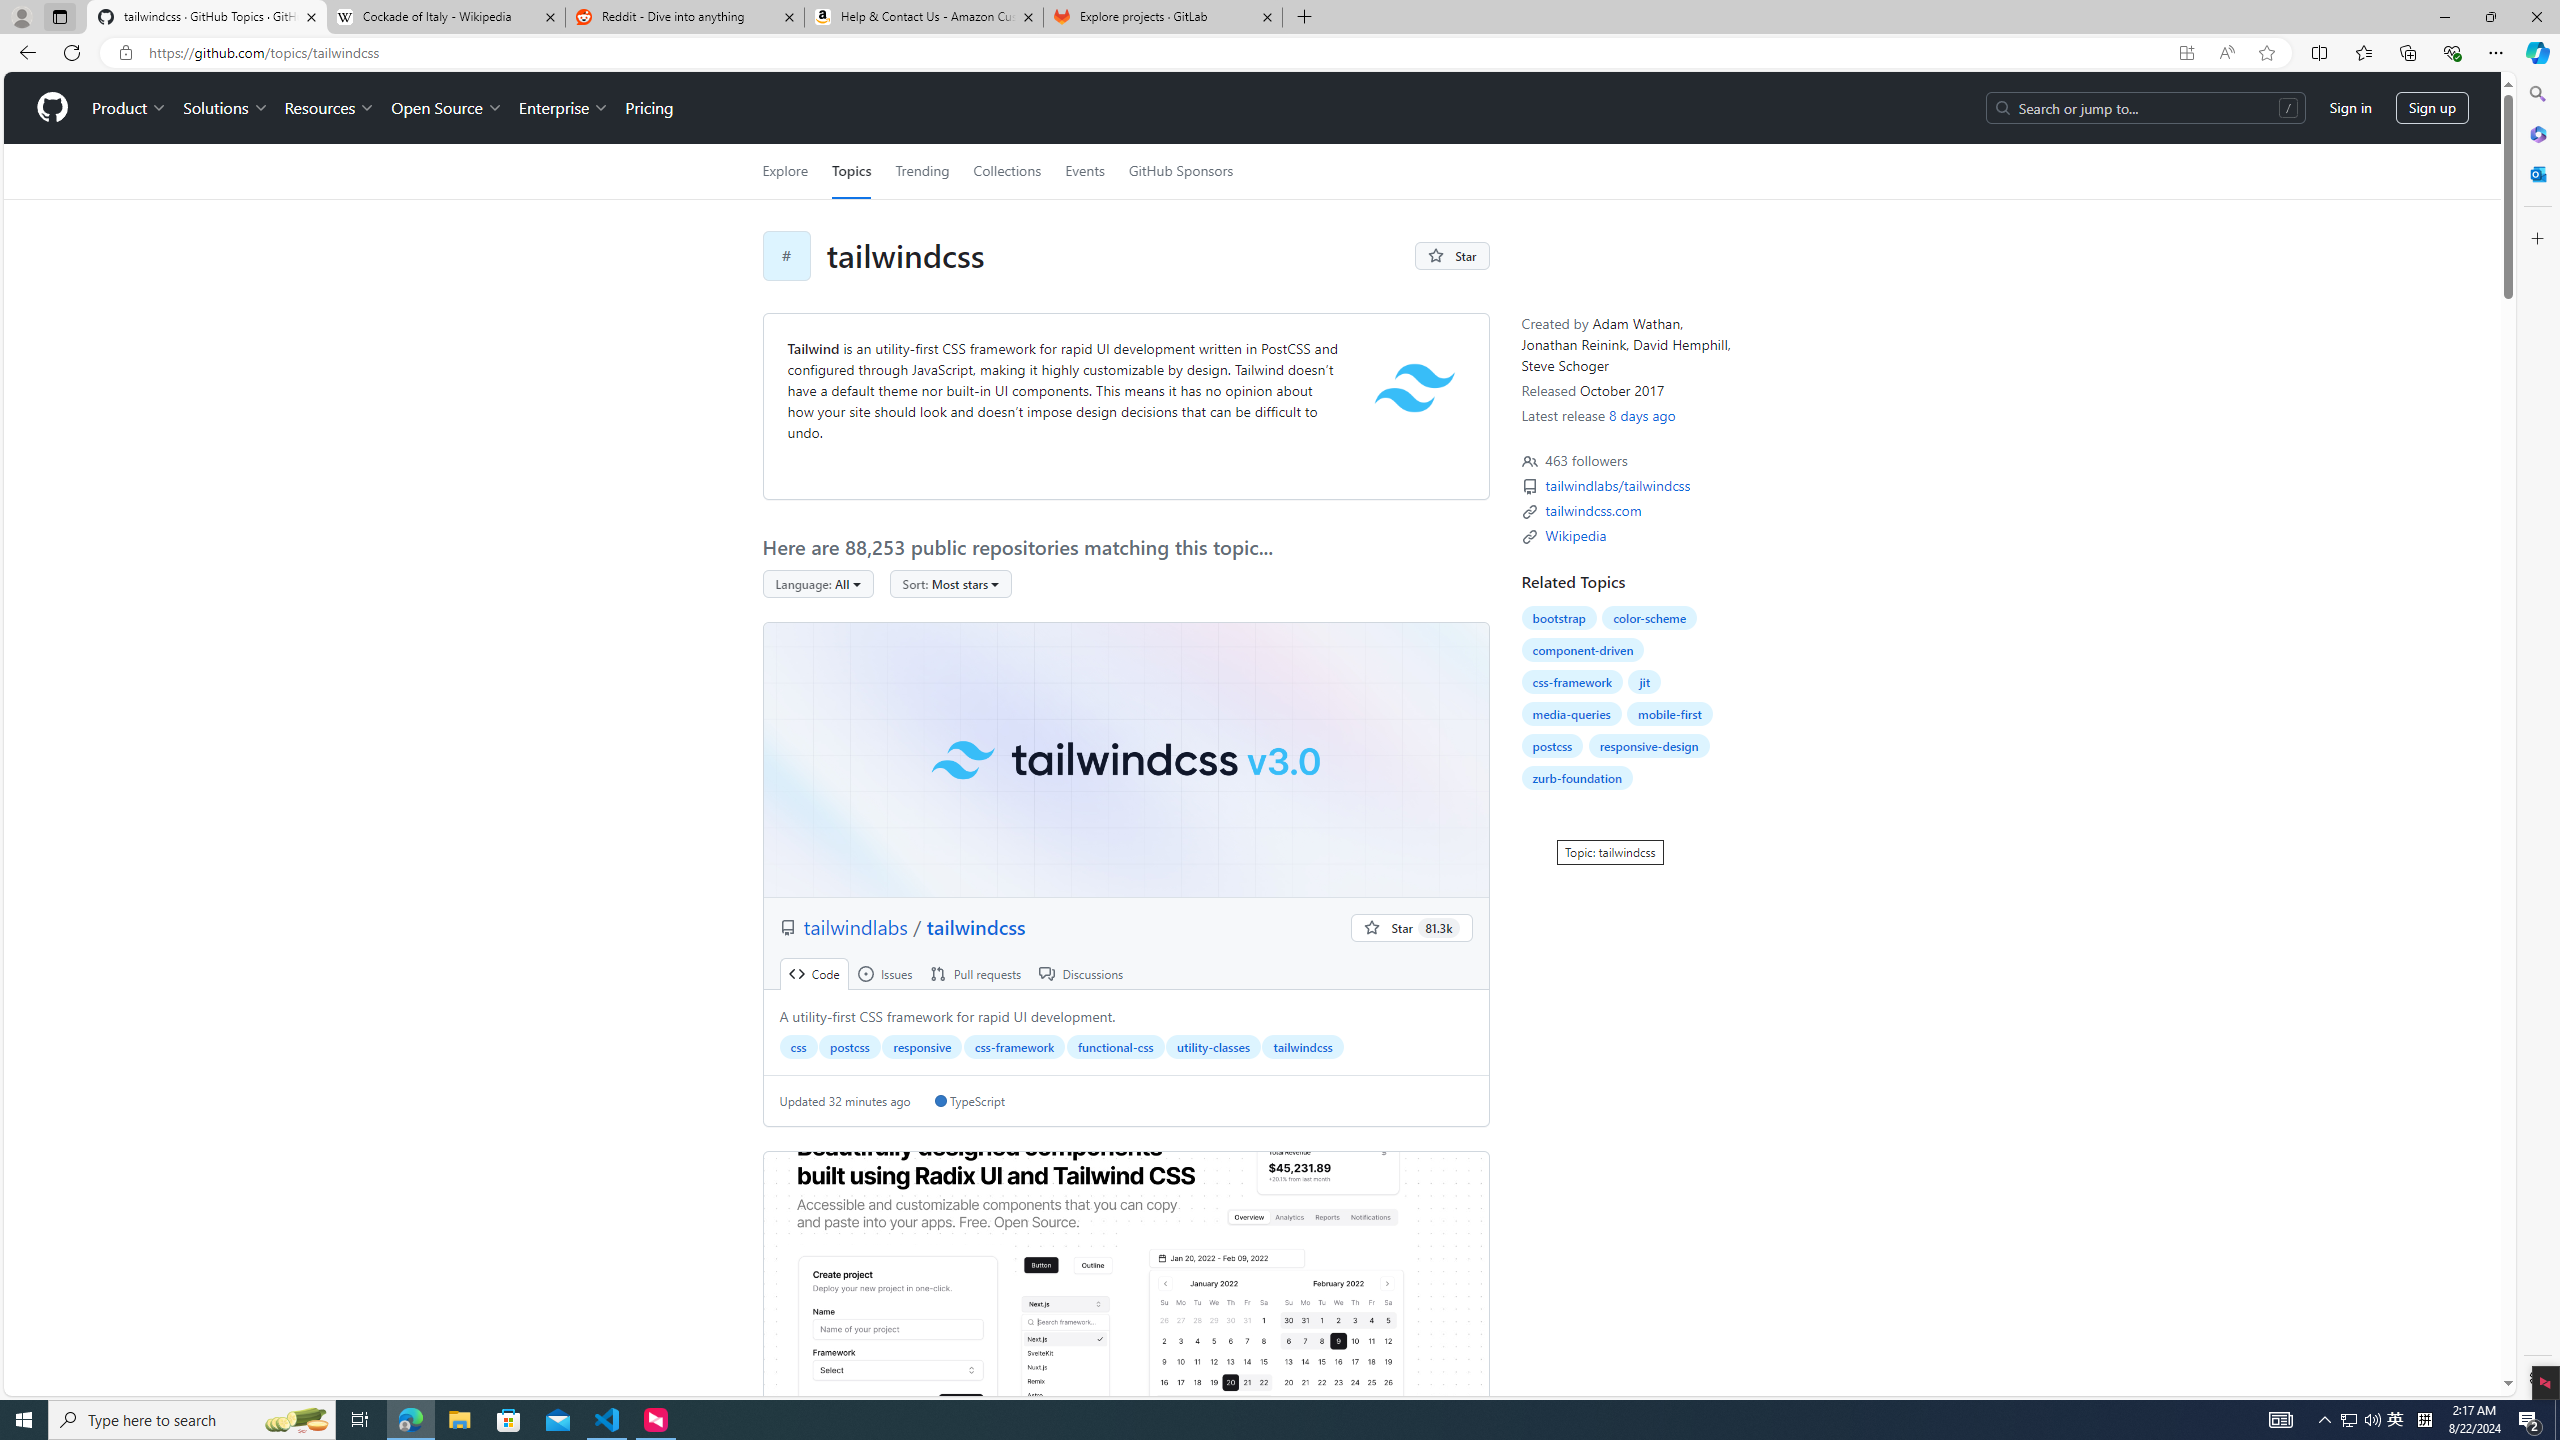 The height and width of the screenshot is (1440, 2560). What do you see at coordinates (225, 108) in the screenshot?
I see `Solutions` at bounding box center [225, 108].